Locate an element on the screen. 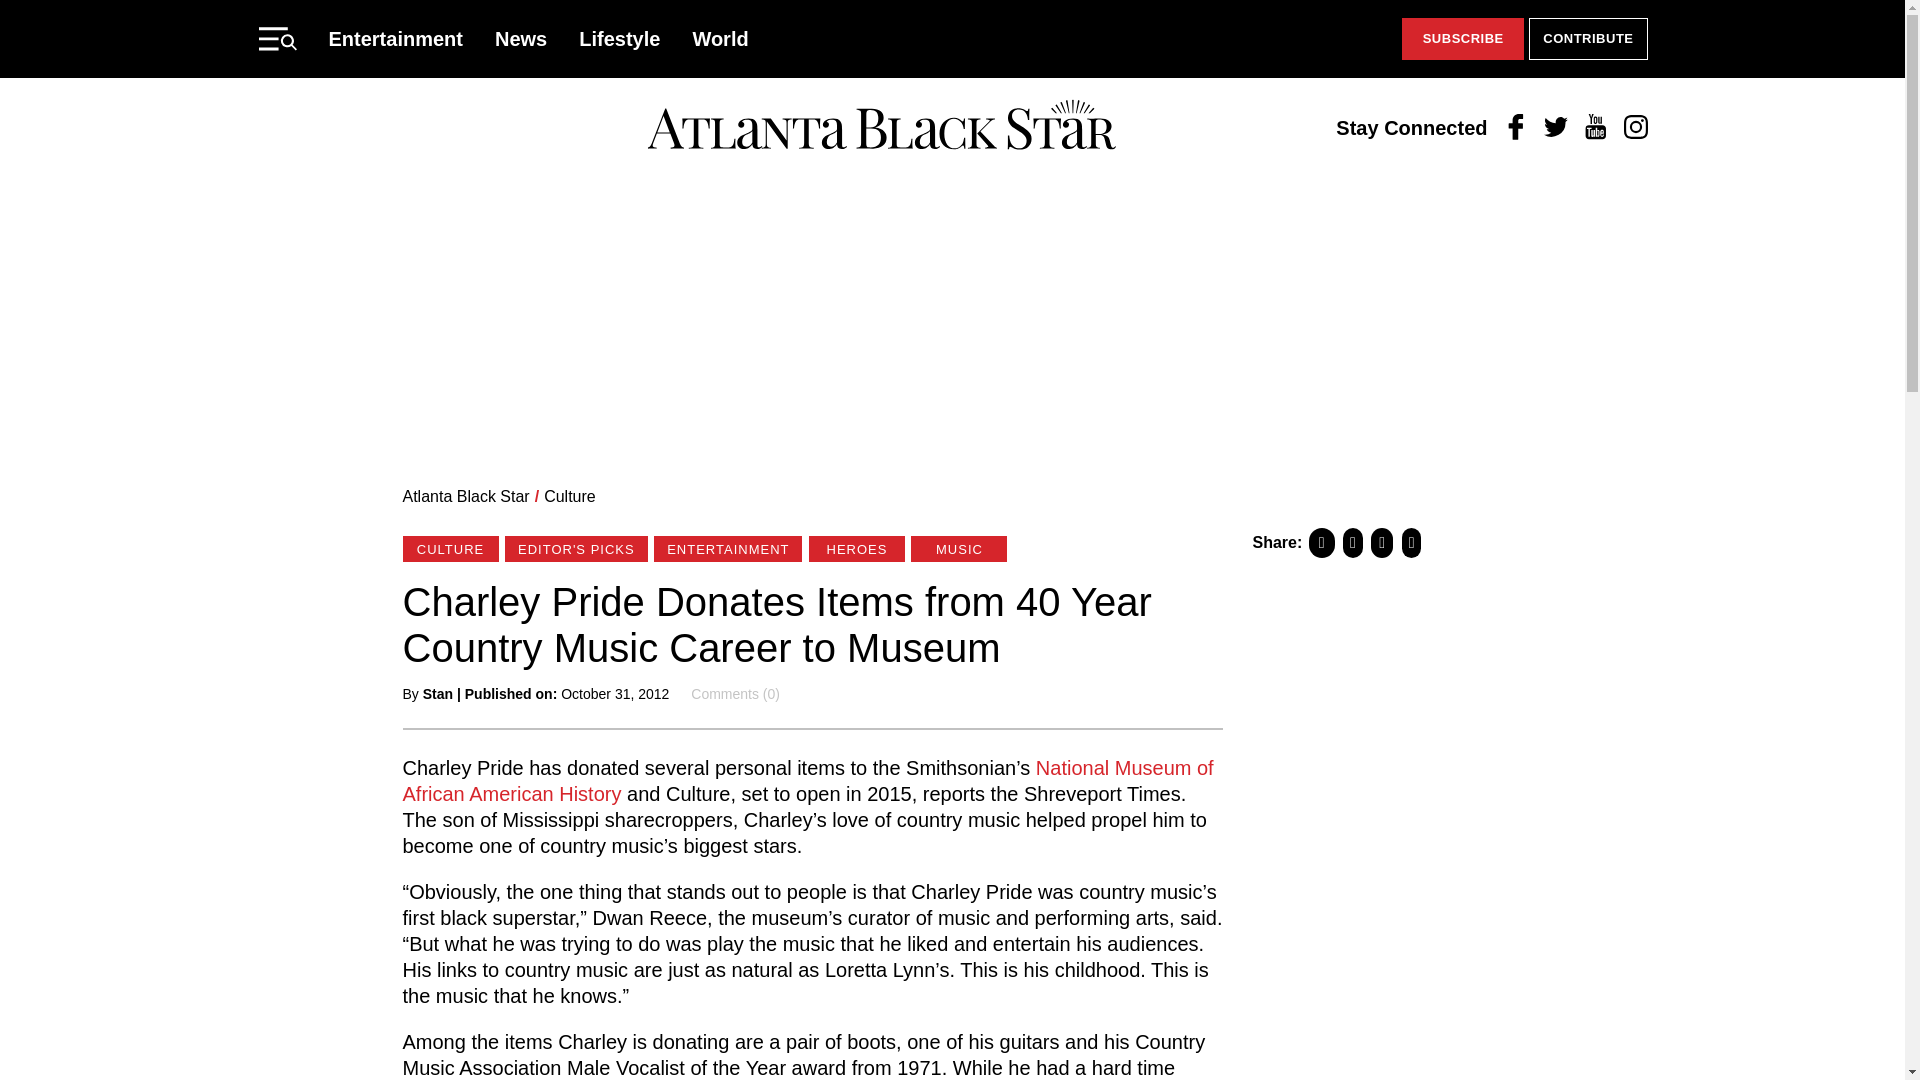  Atlanta Black Star is located at coordinates (465, 496).